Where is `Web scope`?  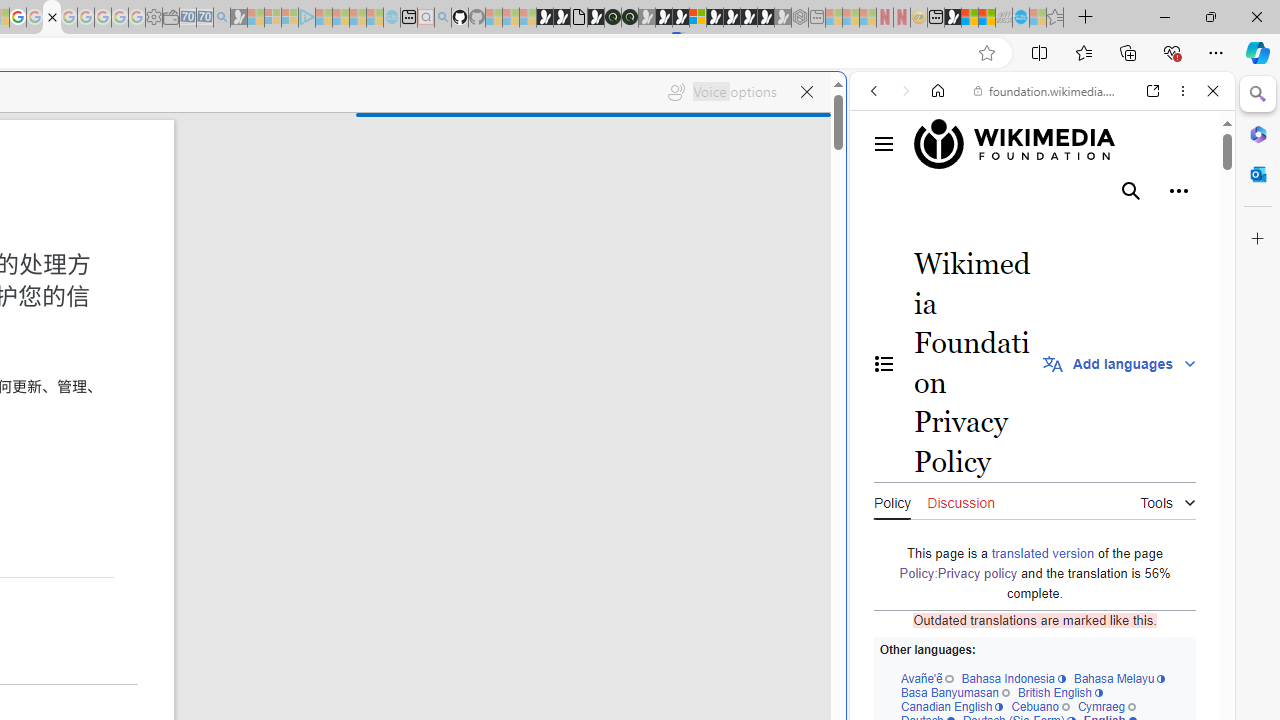
Web scope is located at coordinates (882, 180).